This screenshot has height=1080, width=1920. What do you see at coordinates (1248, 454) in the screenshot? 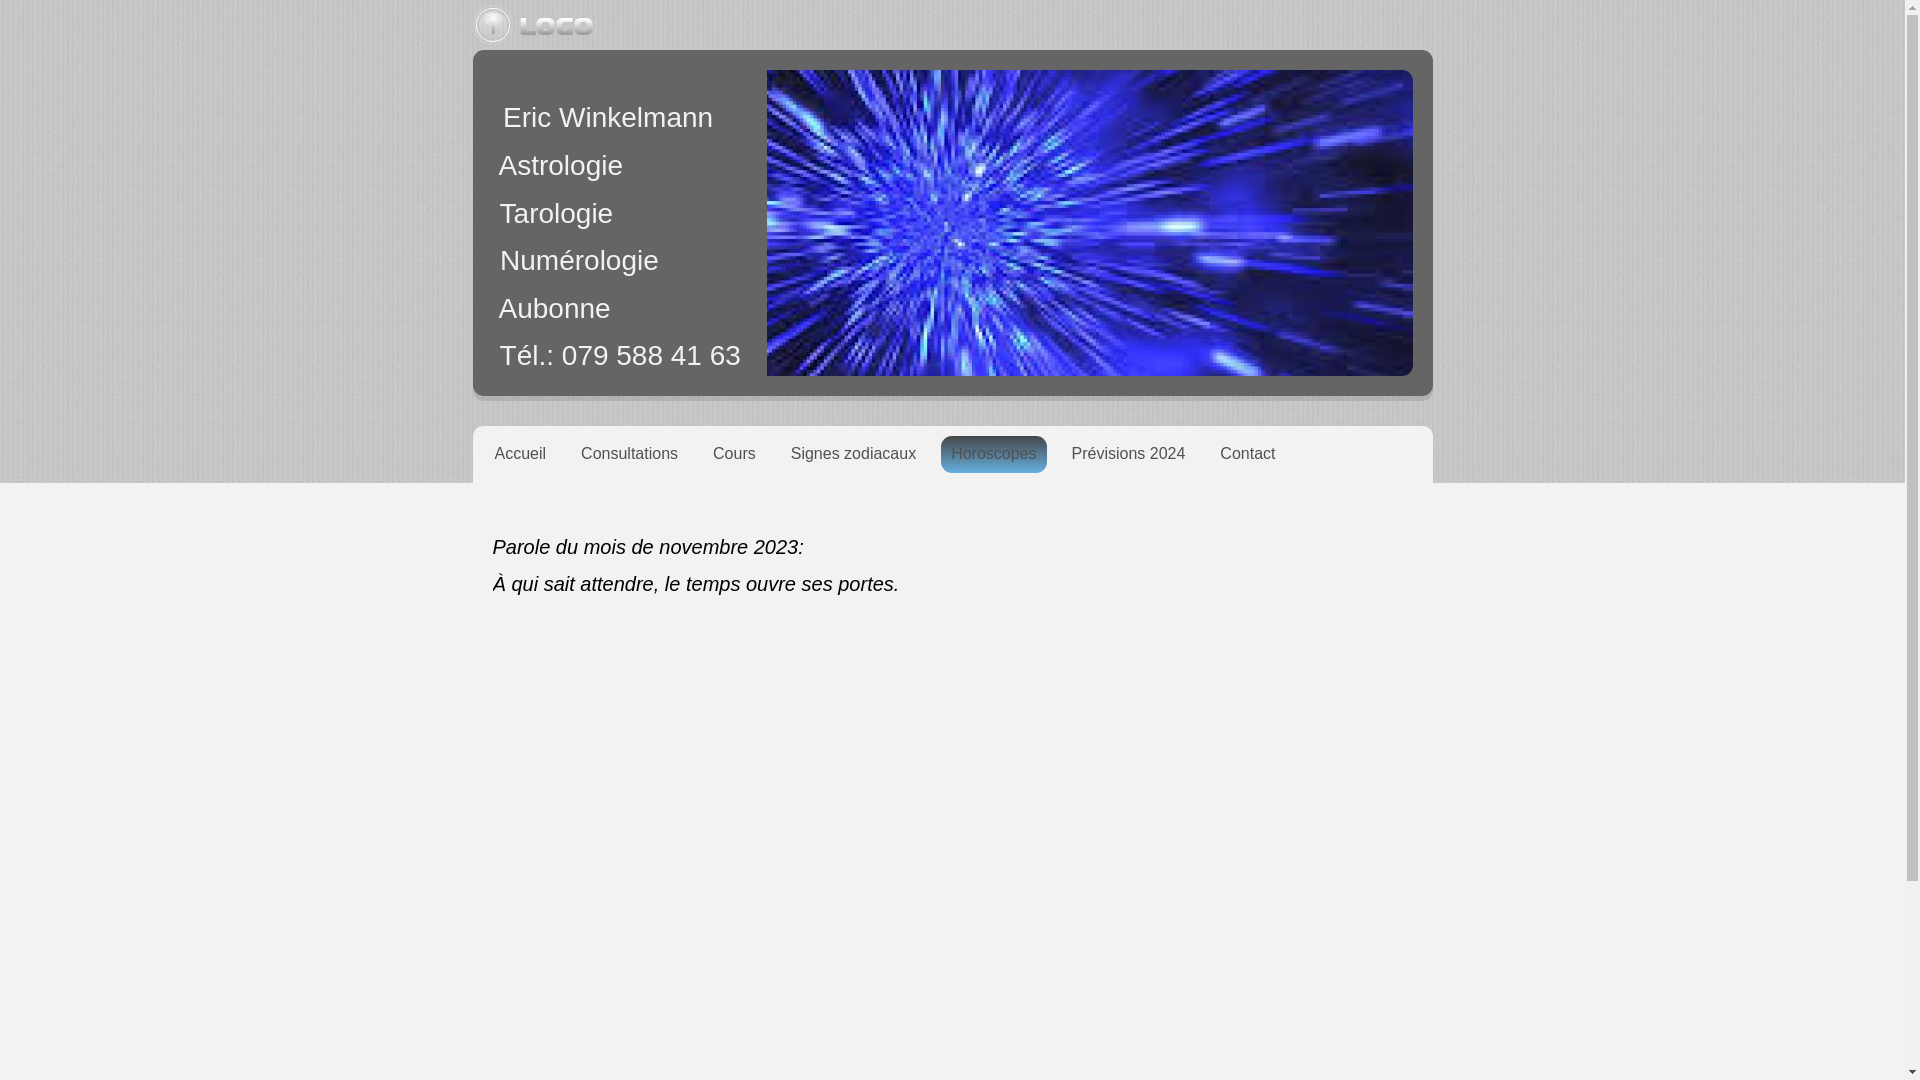
I see `Contact` at bounding box center [1248, 454].